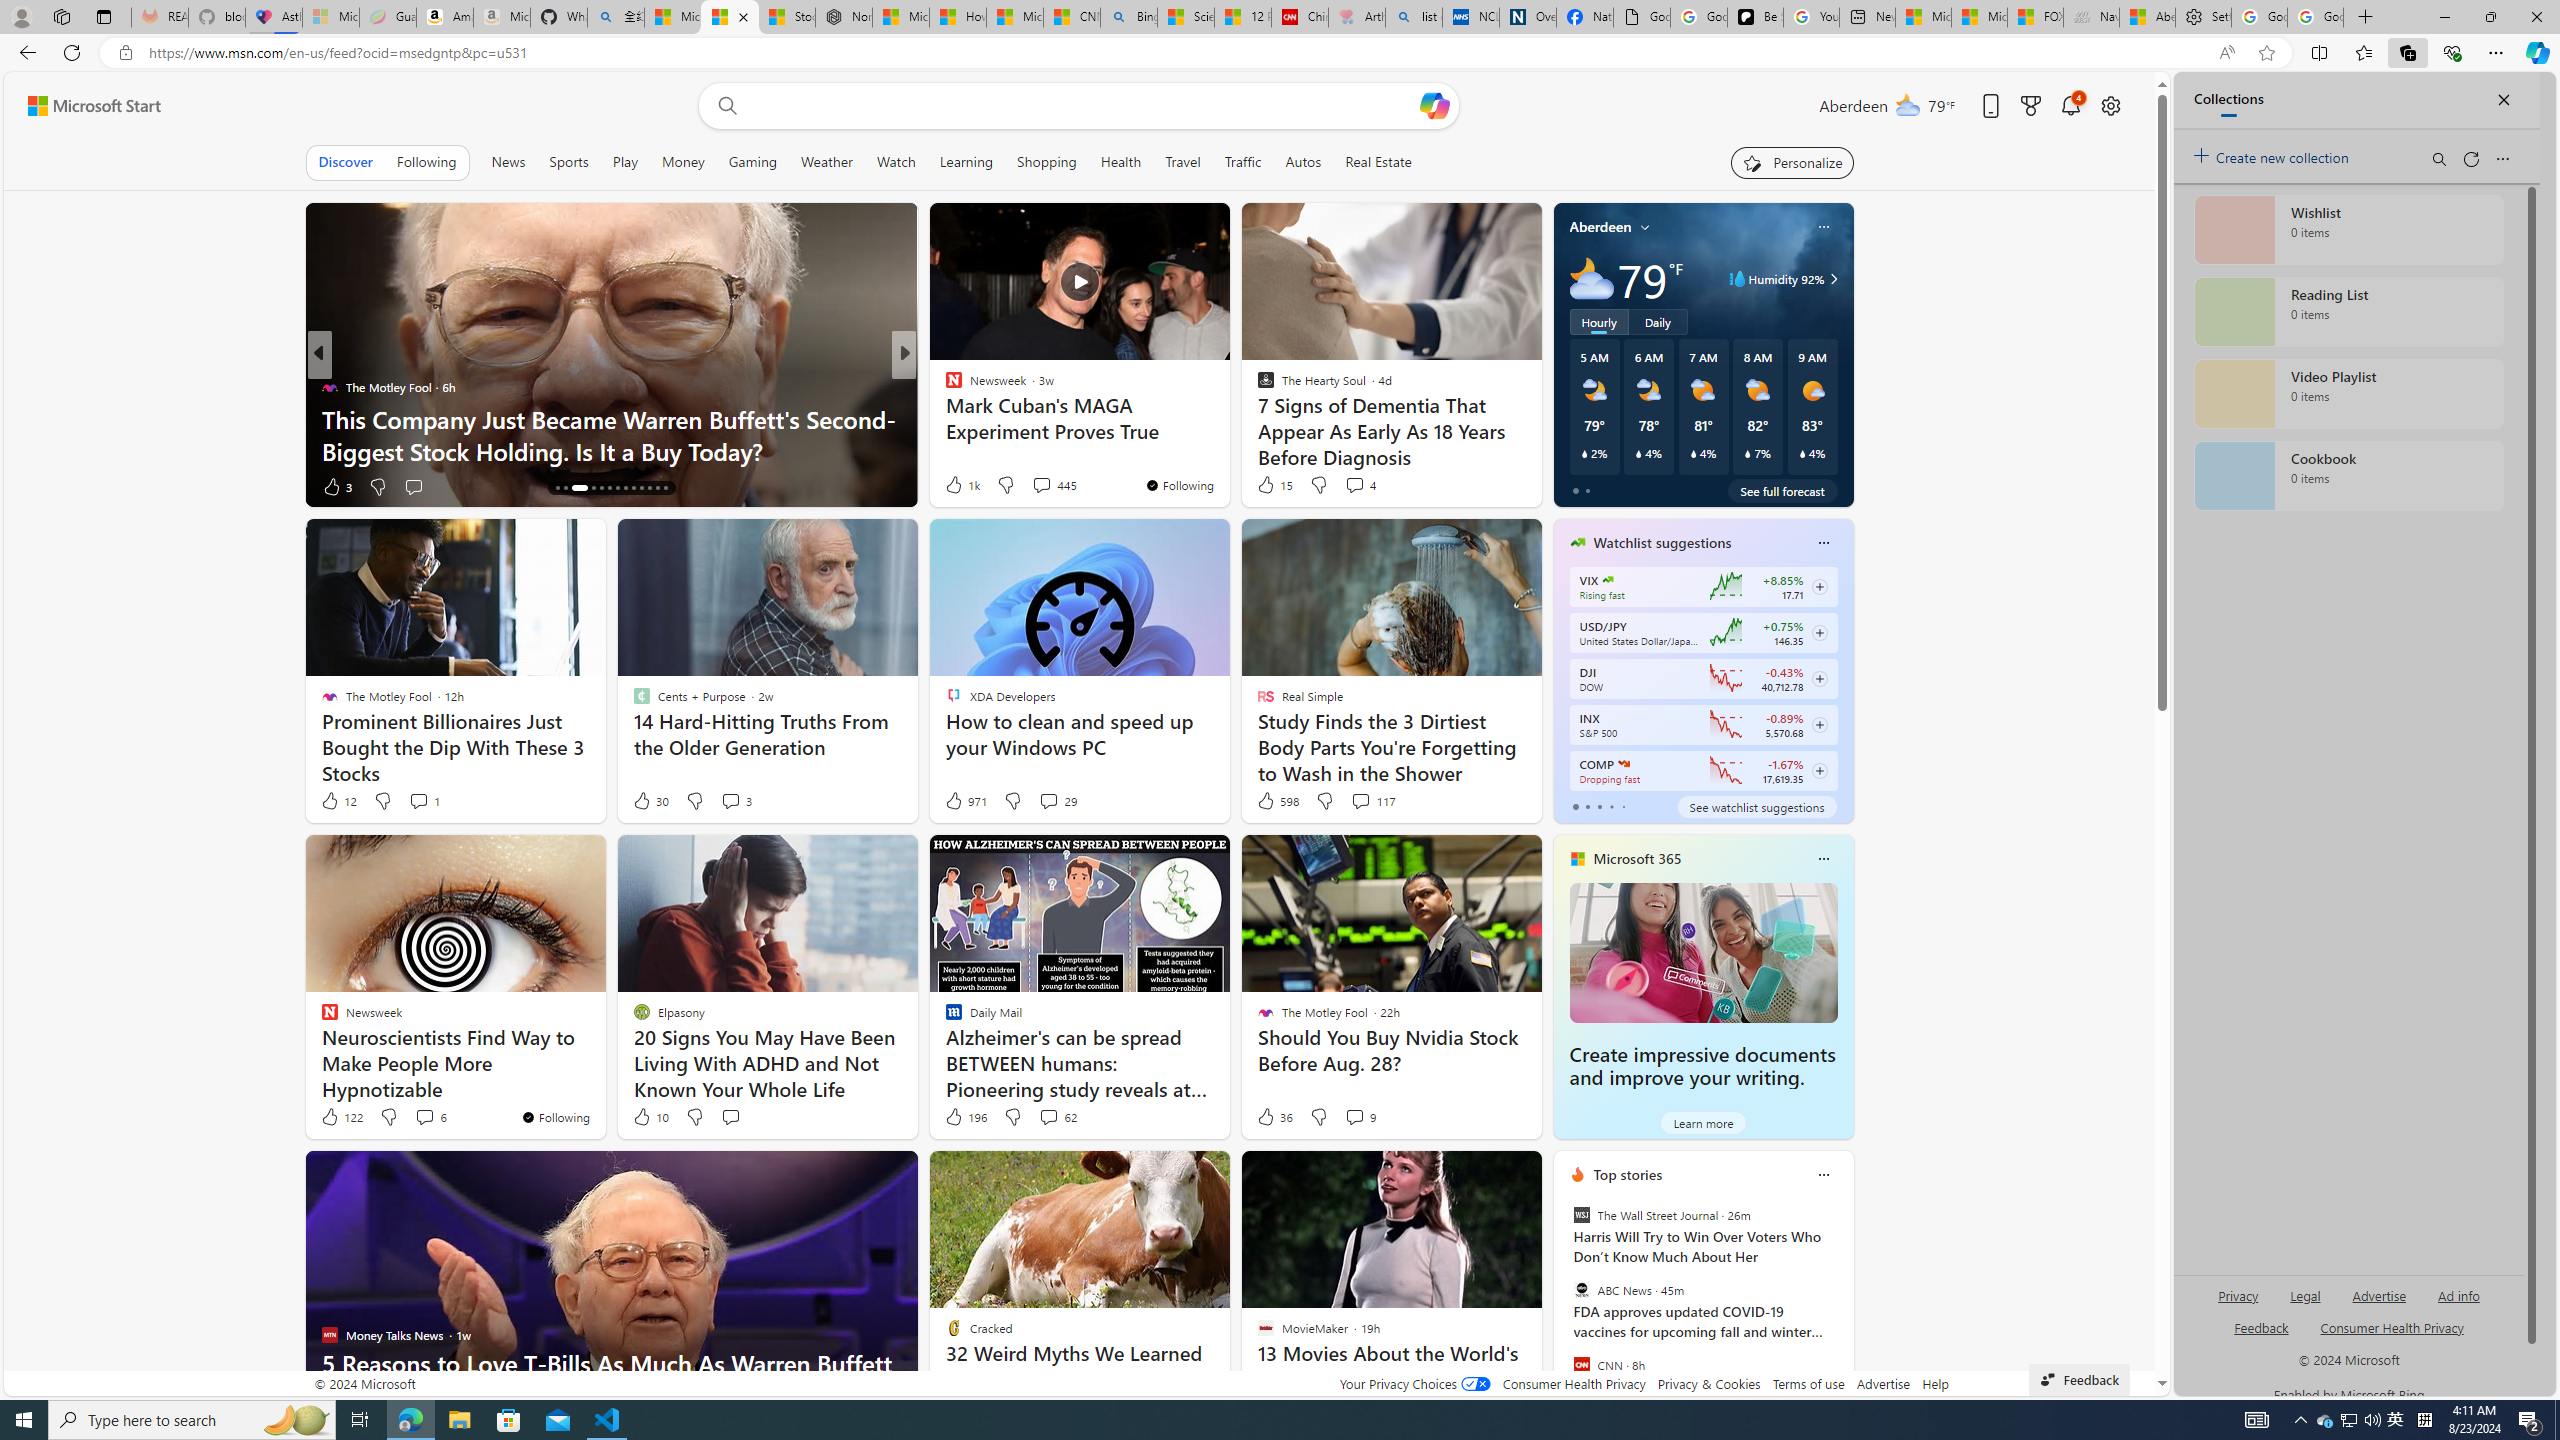 Image resolution: width=2560 pixels, height=1440 pixels. What do you see at coordinates (431, 1116) in the screenshot?
I see `View comments 6 Comment` at bounding box center [431, 1116].